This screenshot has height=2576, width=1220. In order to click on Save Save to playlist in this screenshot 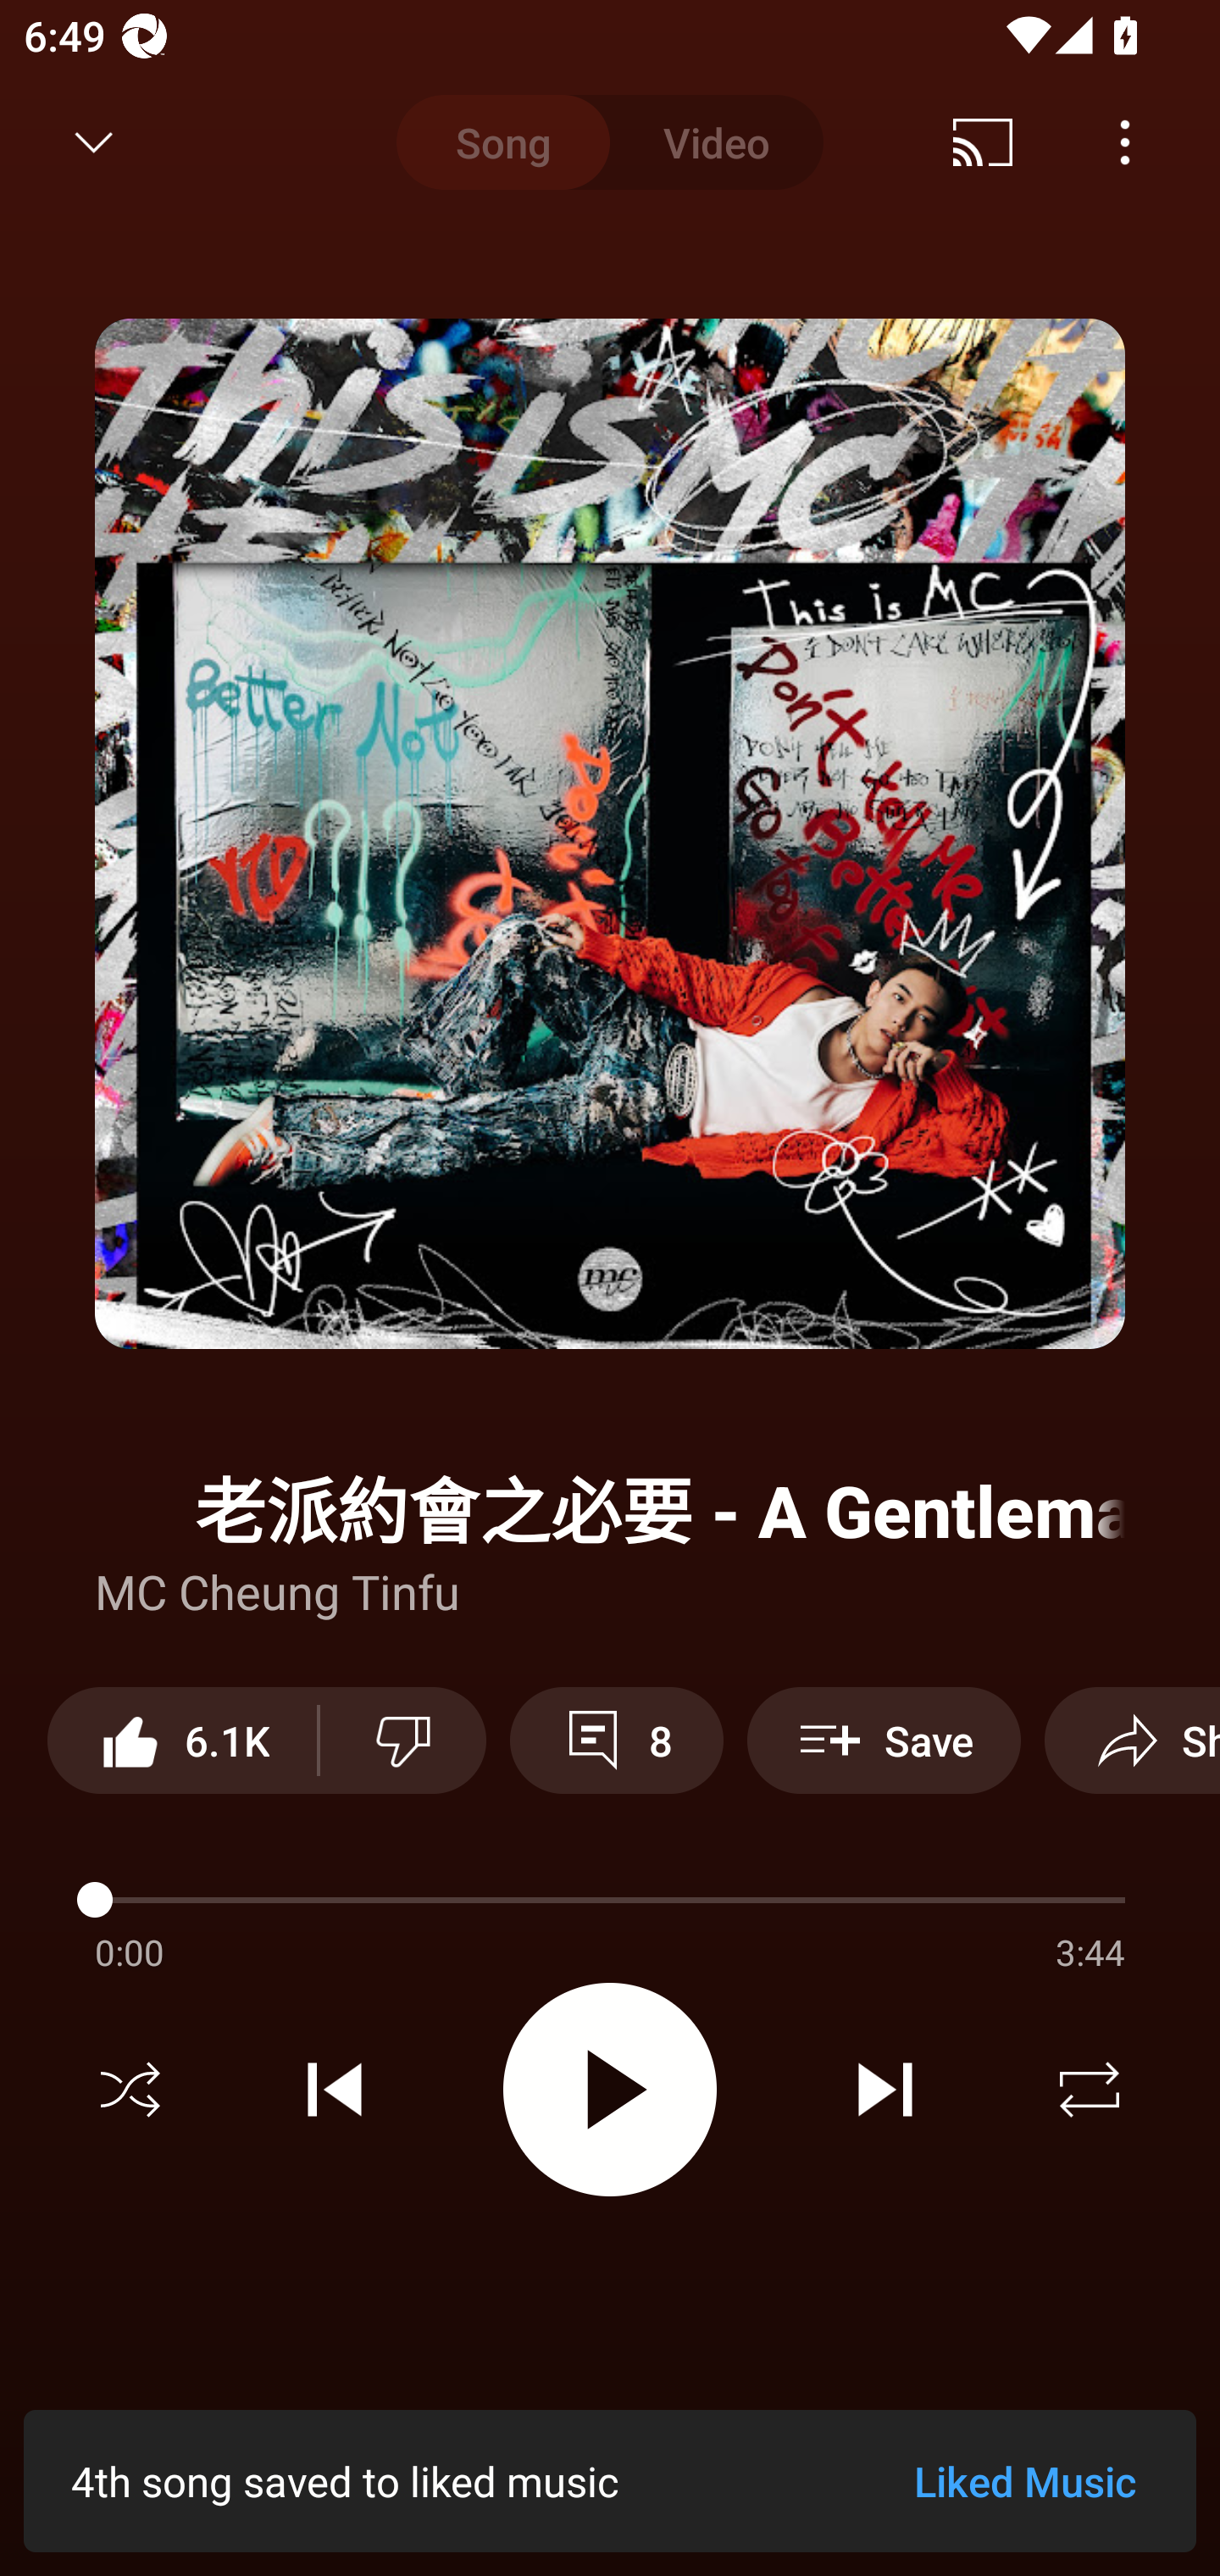, I will do `click(884, 1740)`.